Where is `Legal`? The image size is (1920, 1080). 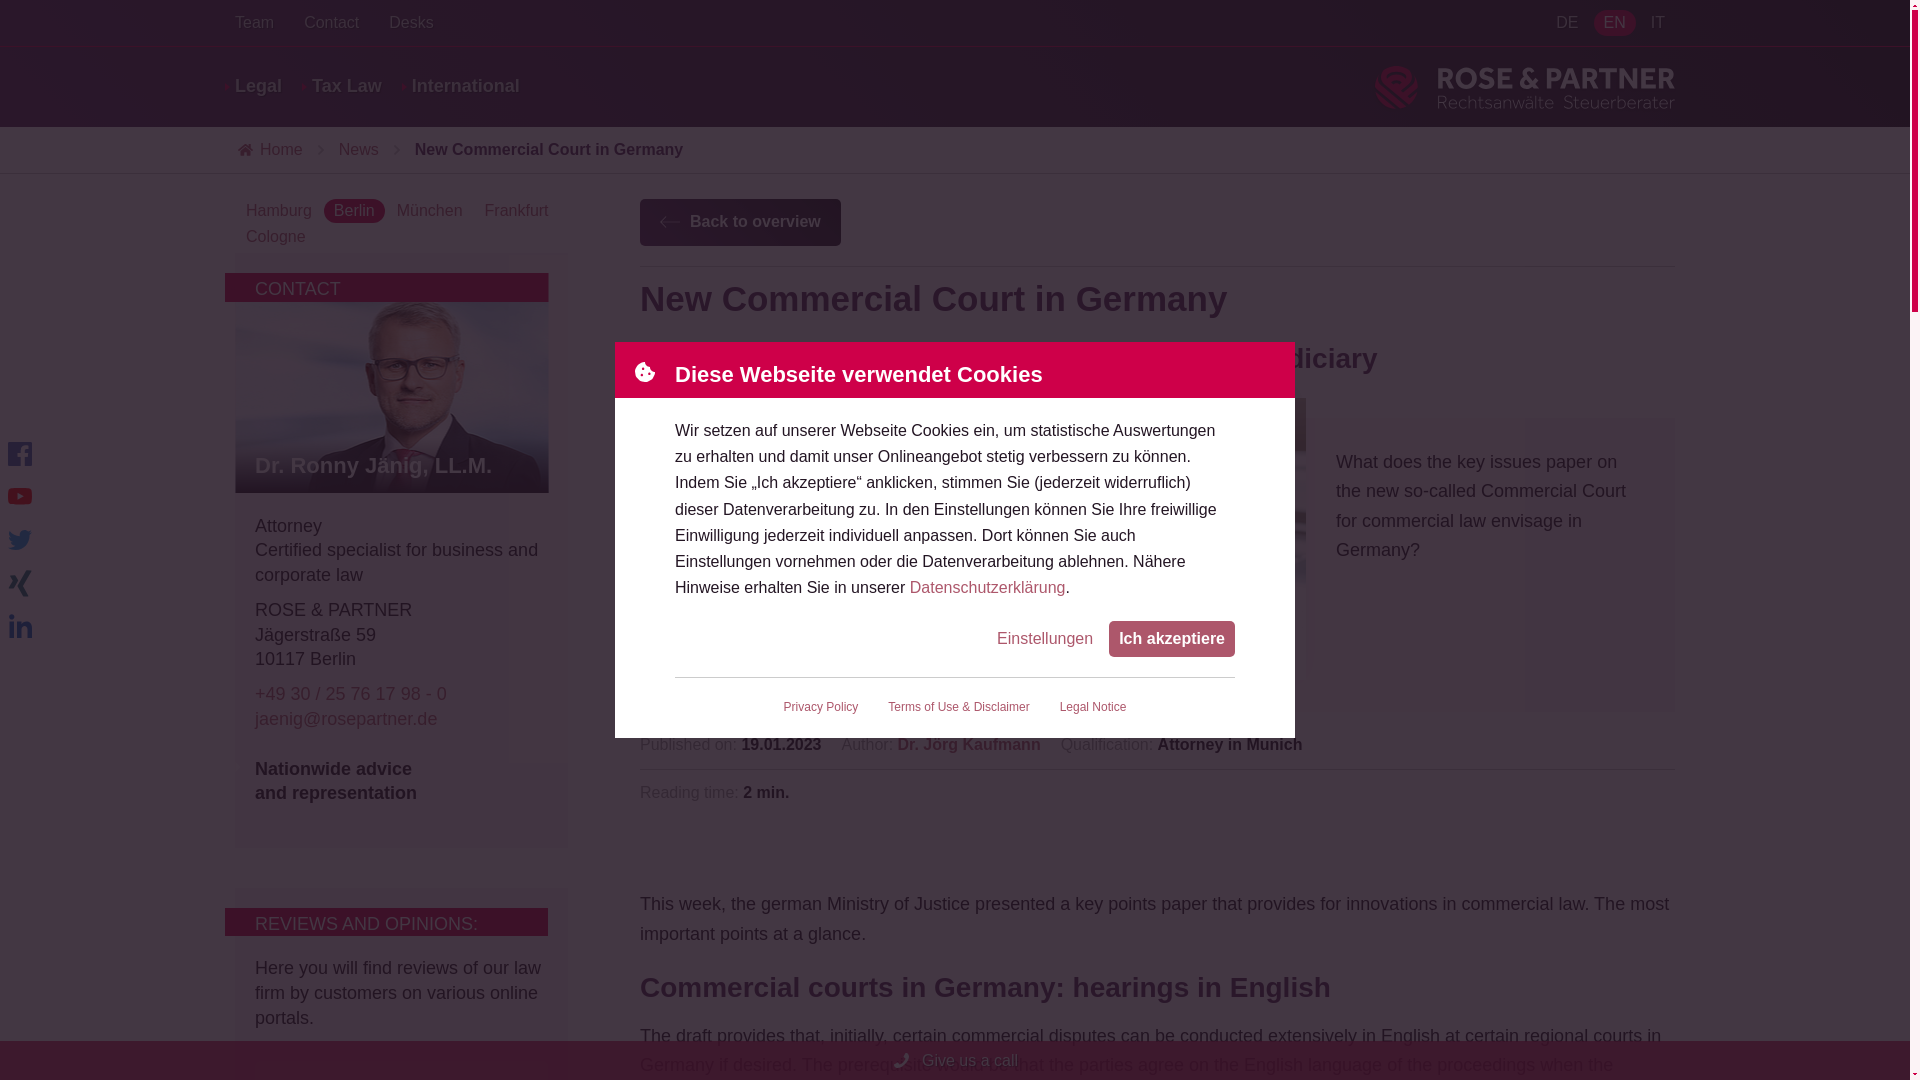
Legal is located at coordinates (258, 86).